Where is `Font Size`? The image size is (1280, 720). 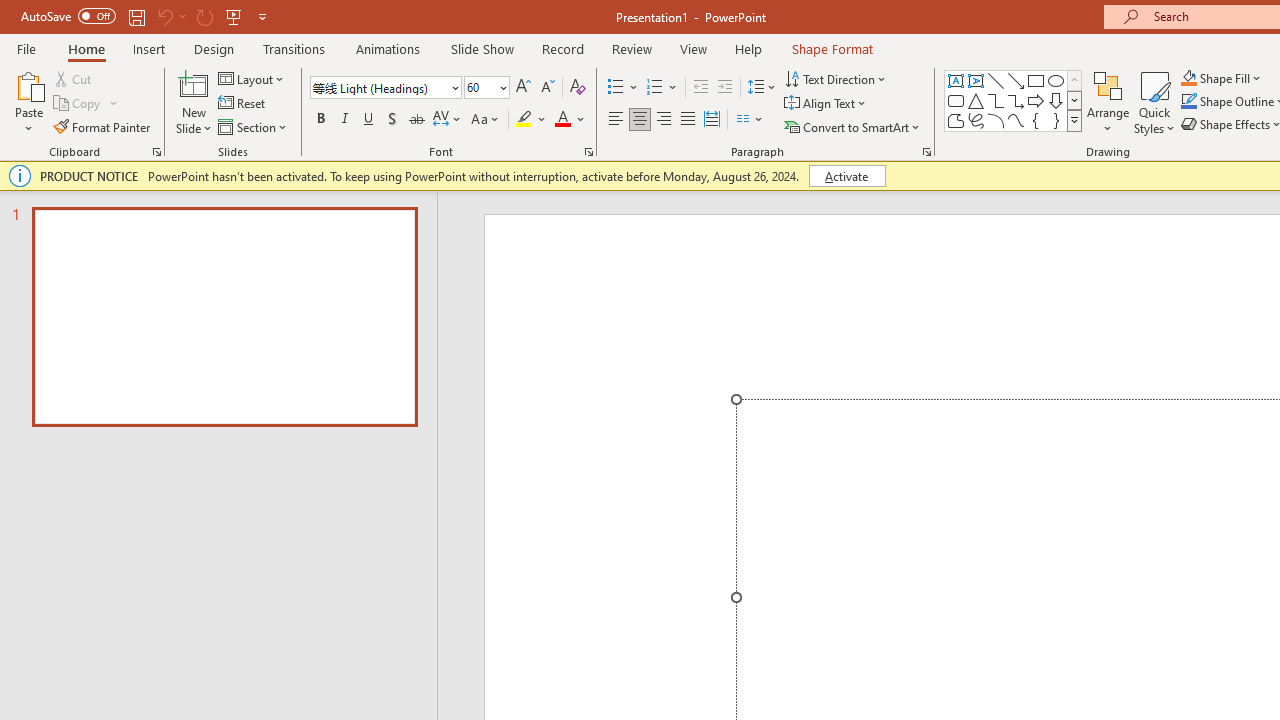 Font Size is located at coordinates (480, 87).